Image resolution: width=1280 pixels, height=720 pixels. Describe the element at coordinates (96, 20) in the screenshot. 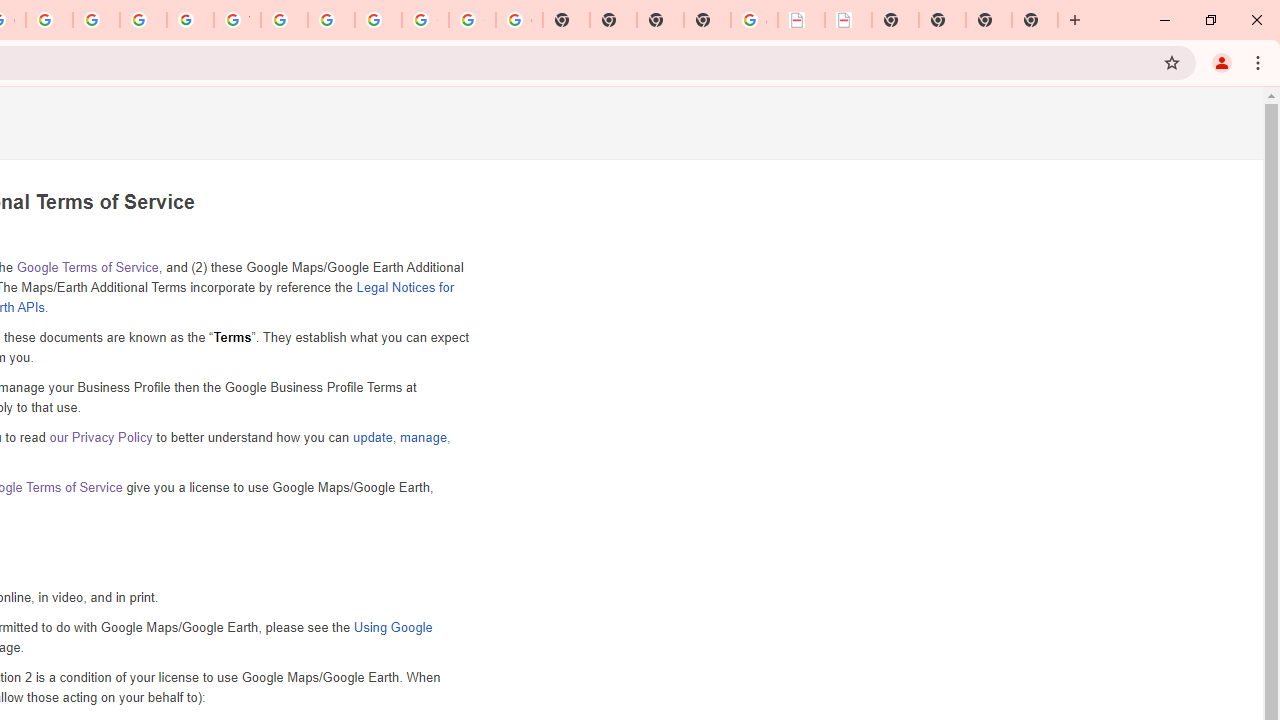

I see `Privacy Help Center - Policies Help` at that location.